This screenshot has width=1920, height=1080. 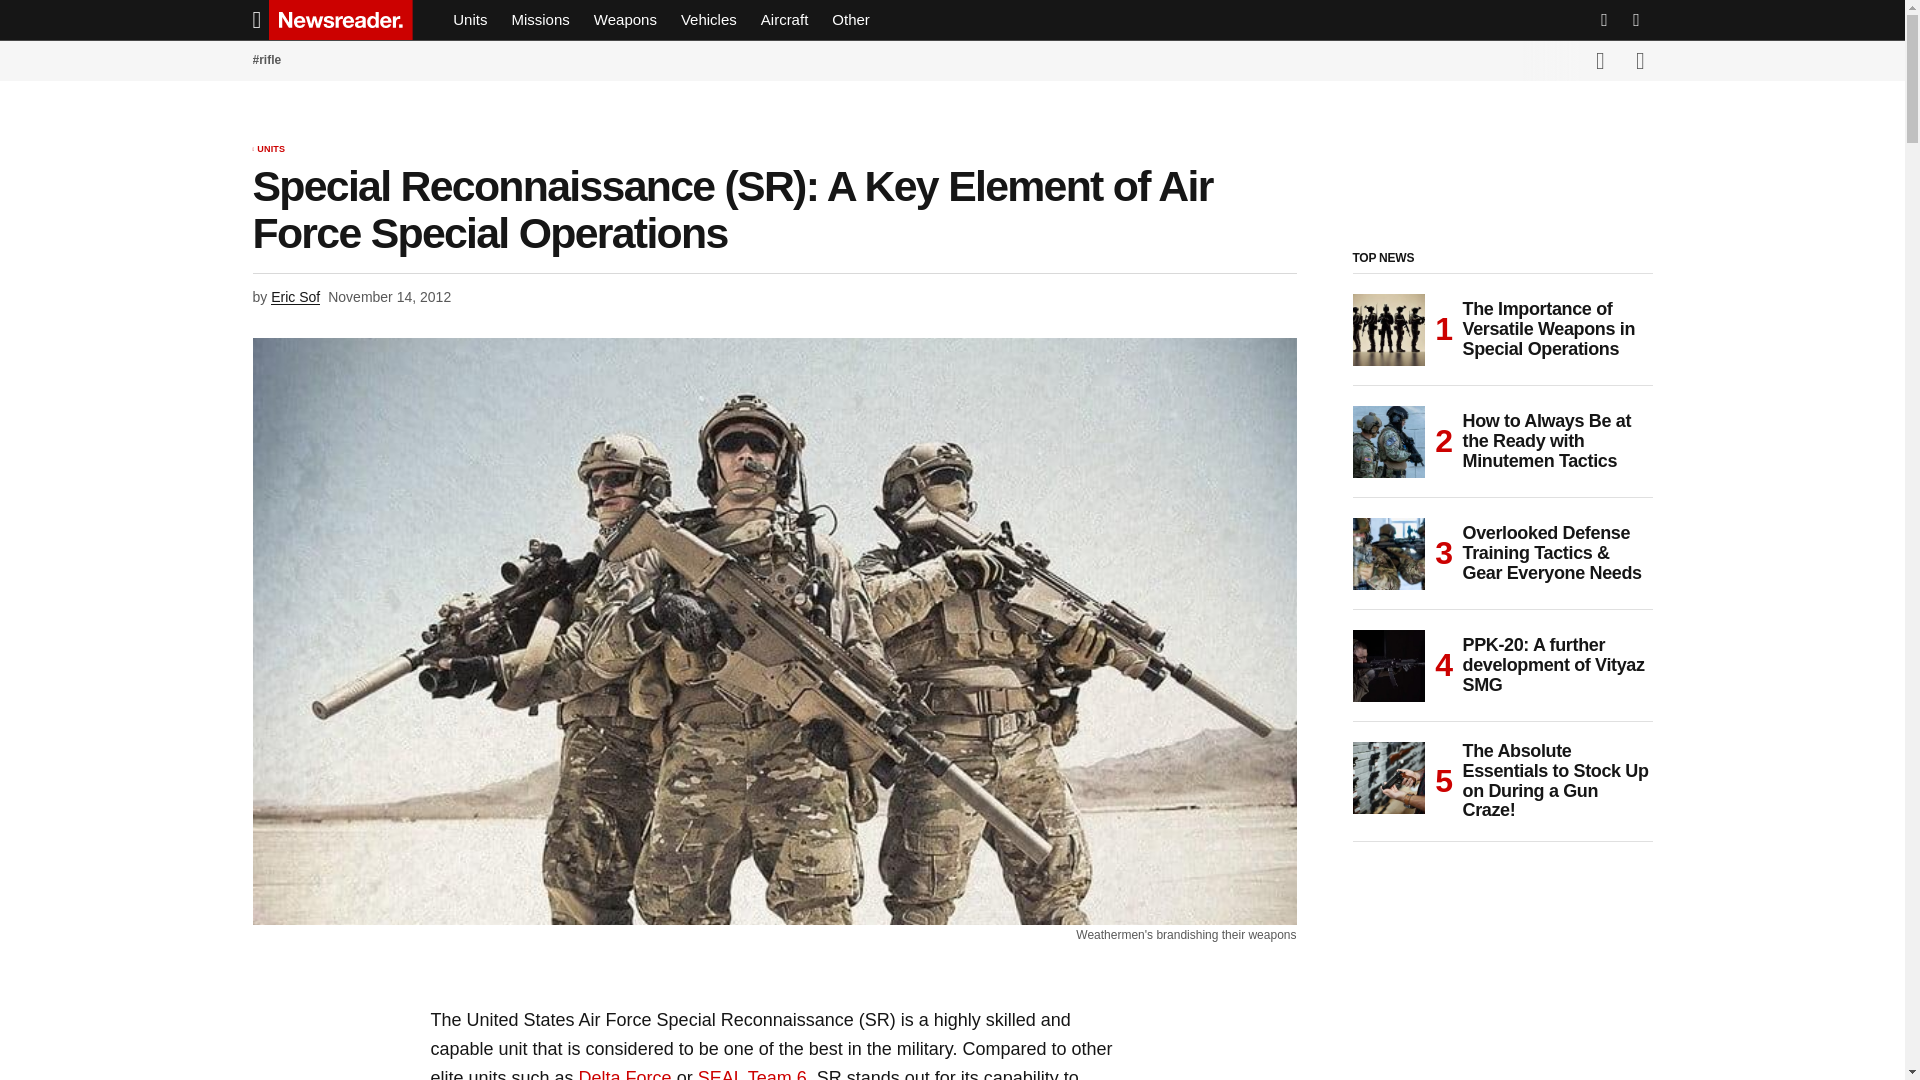 I want to click on Aircraft, so click(x=784, y=20).